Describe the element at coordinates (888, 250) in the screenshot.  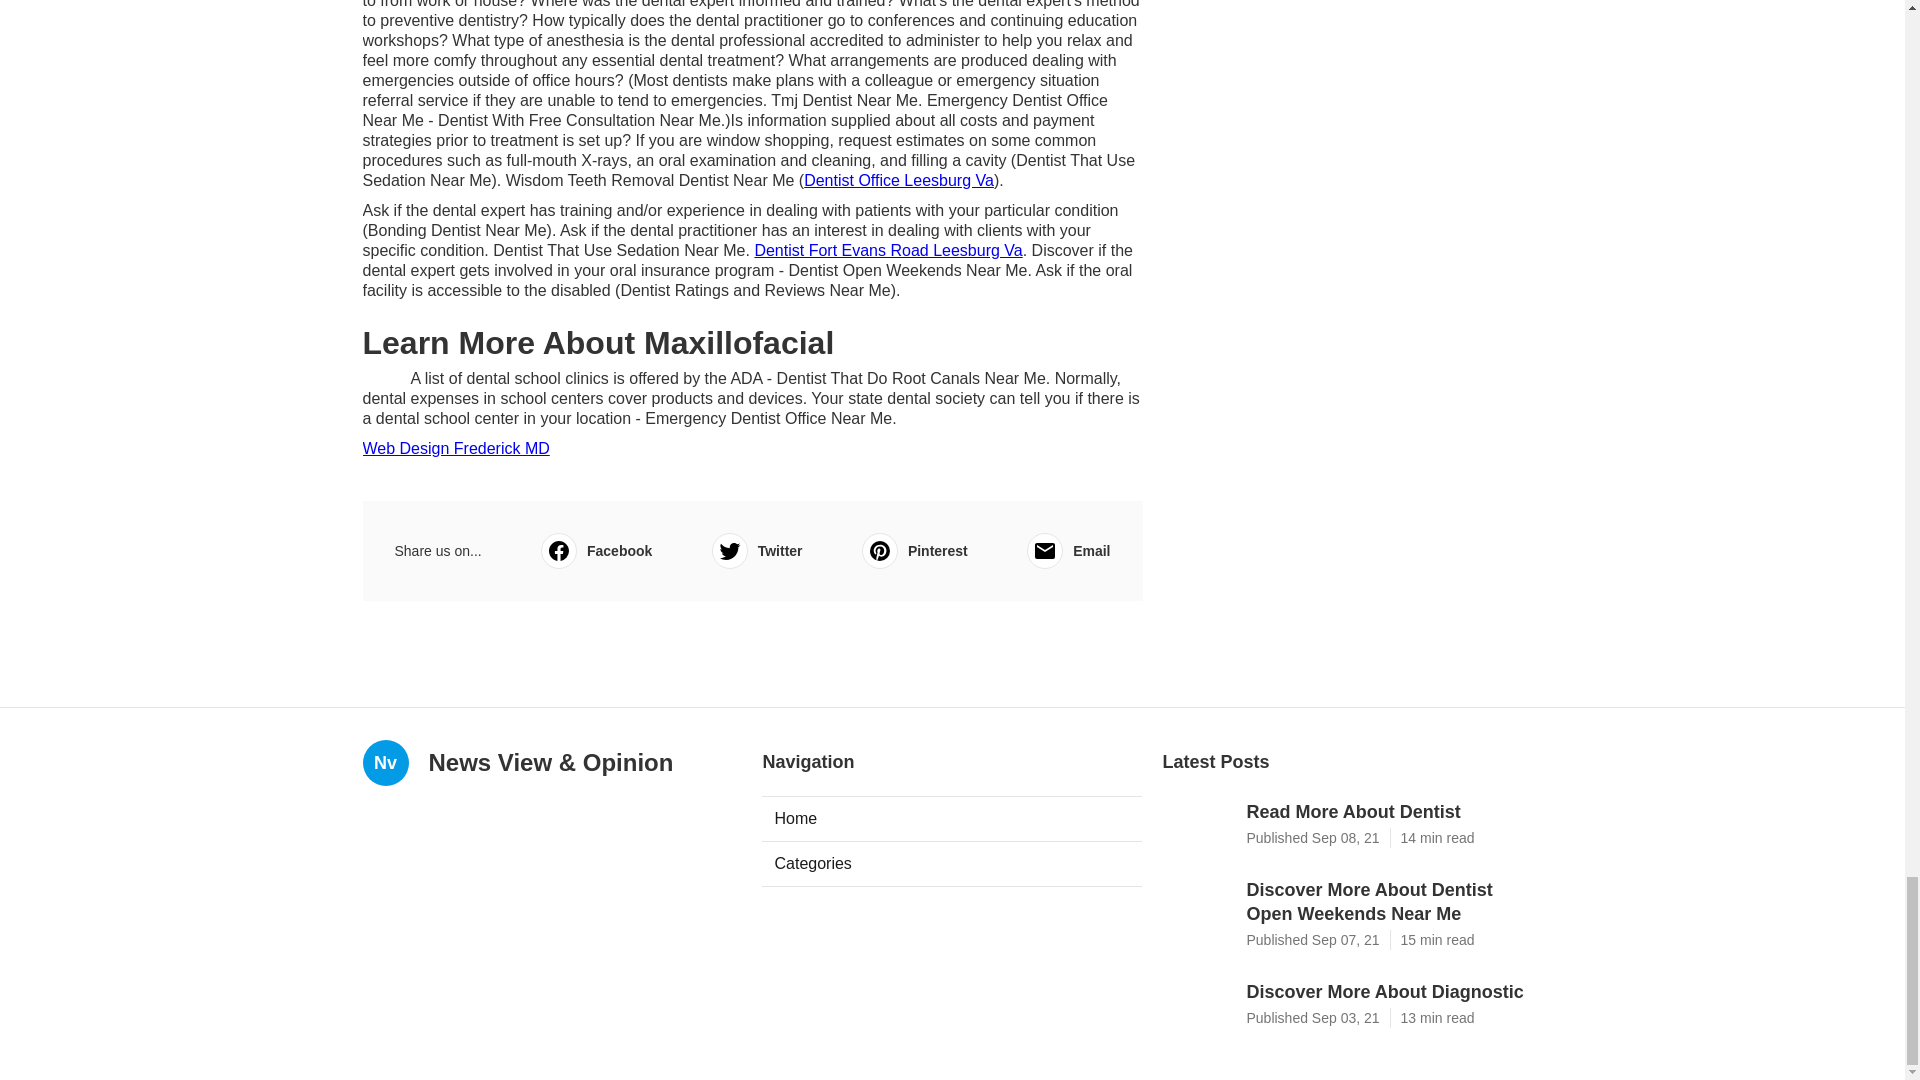
I see `Dentist Fort Evans Road Leesburg Va` at that location.